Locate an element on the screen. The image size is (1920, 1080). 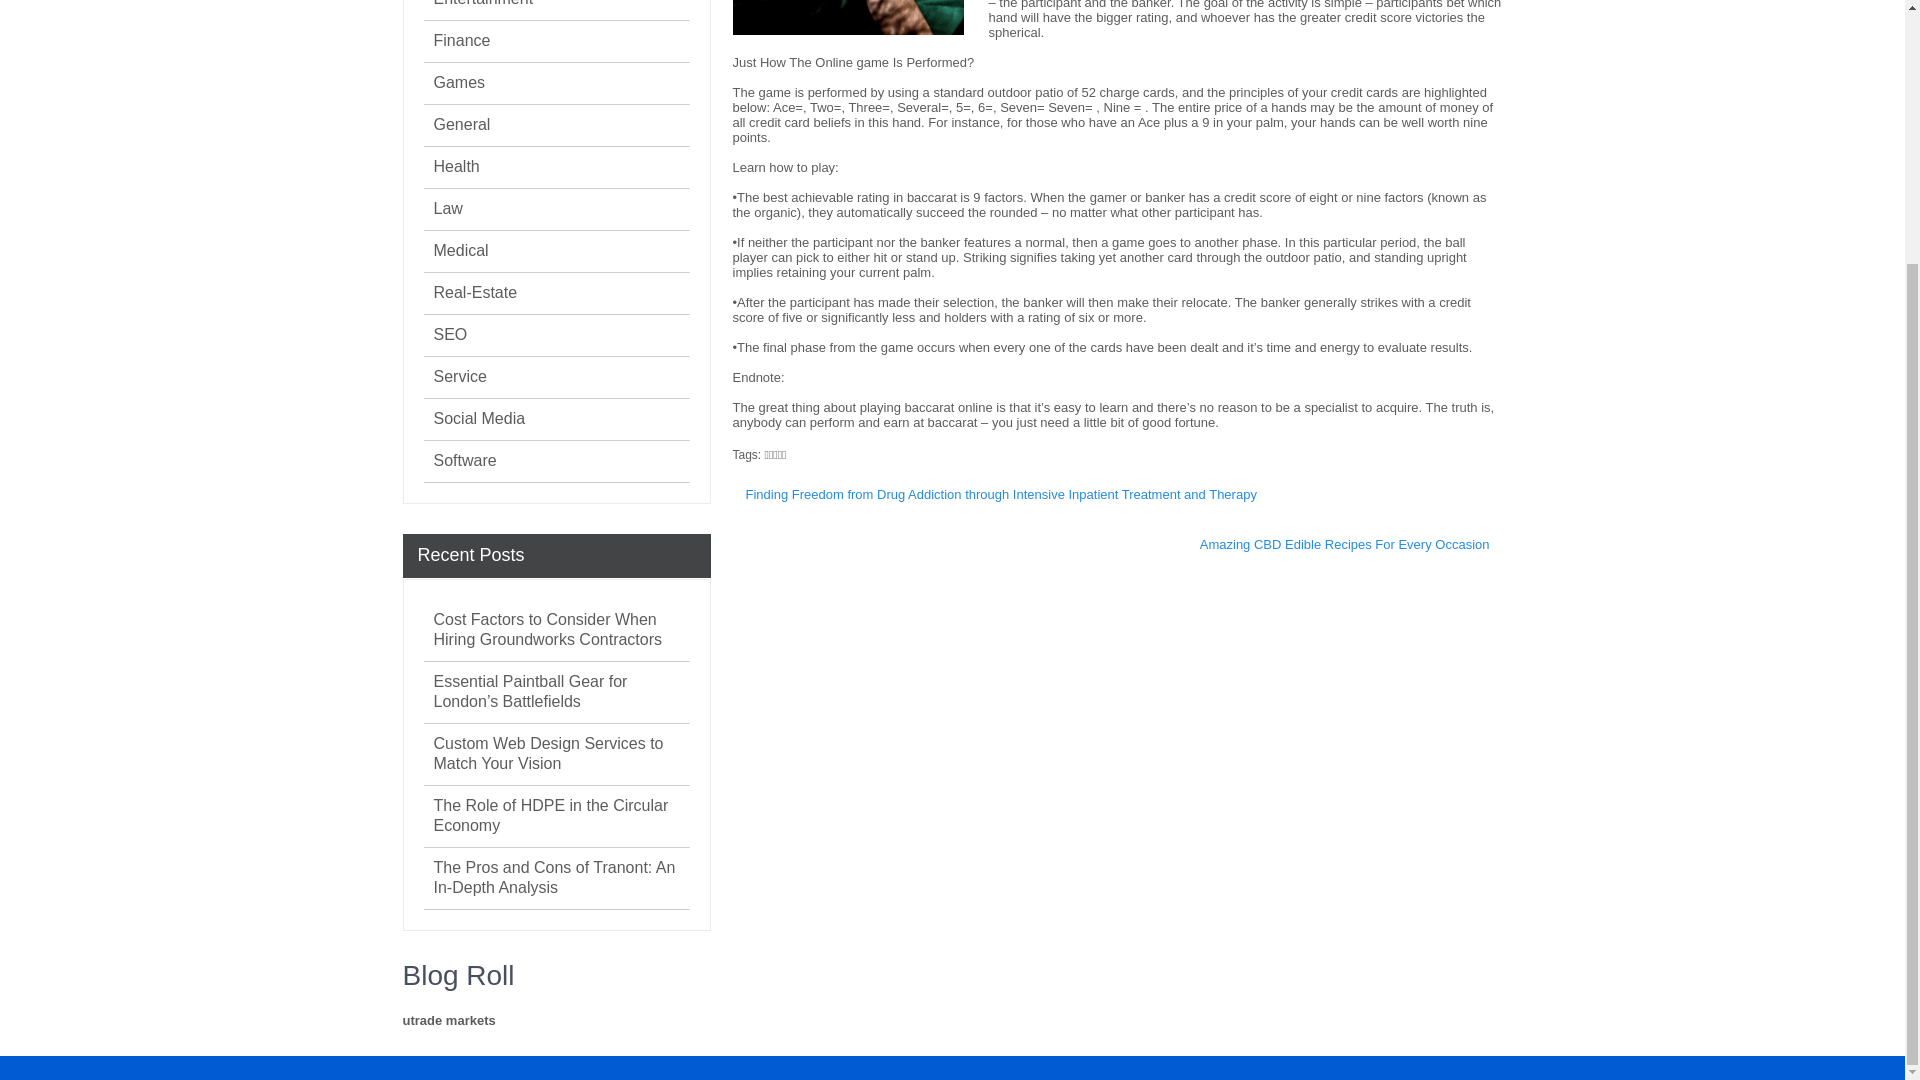
Games is located at coordinates (459, 82).